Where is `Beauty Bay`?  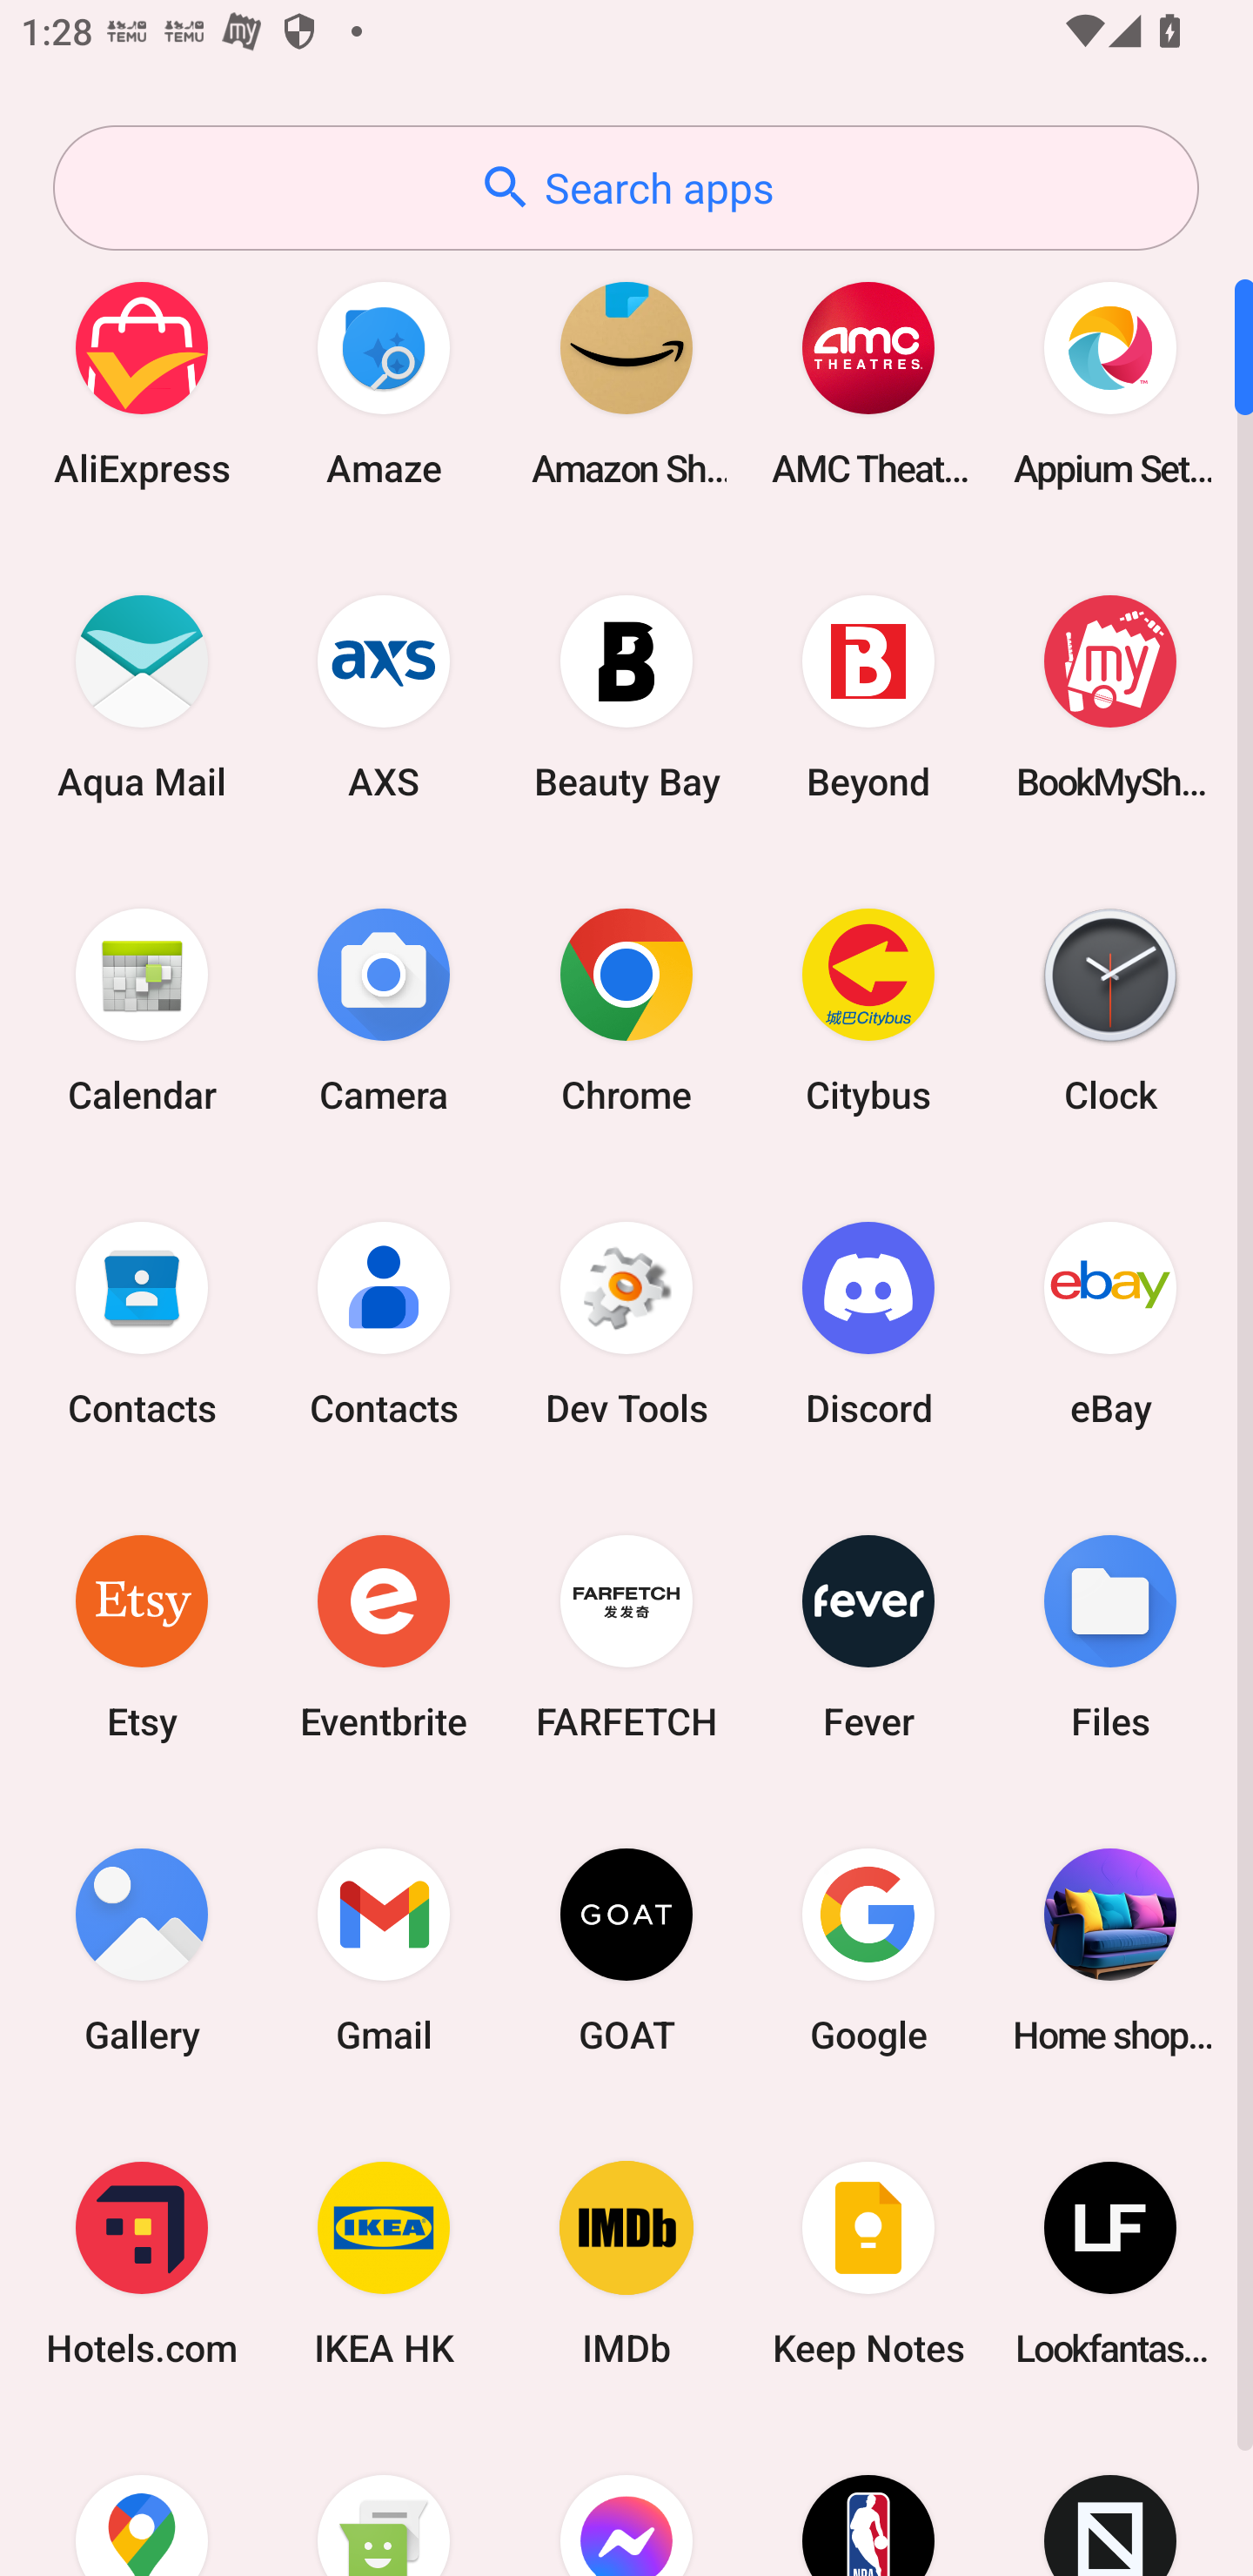
Beauty Bay is located at coordinates (626, 696).